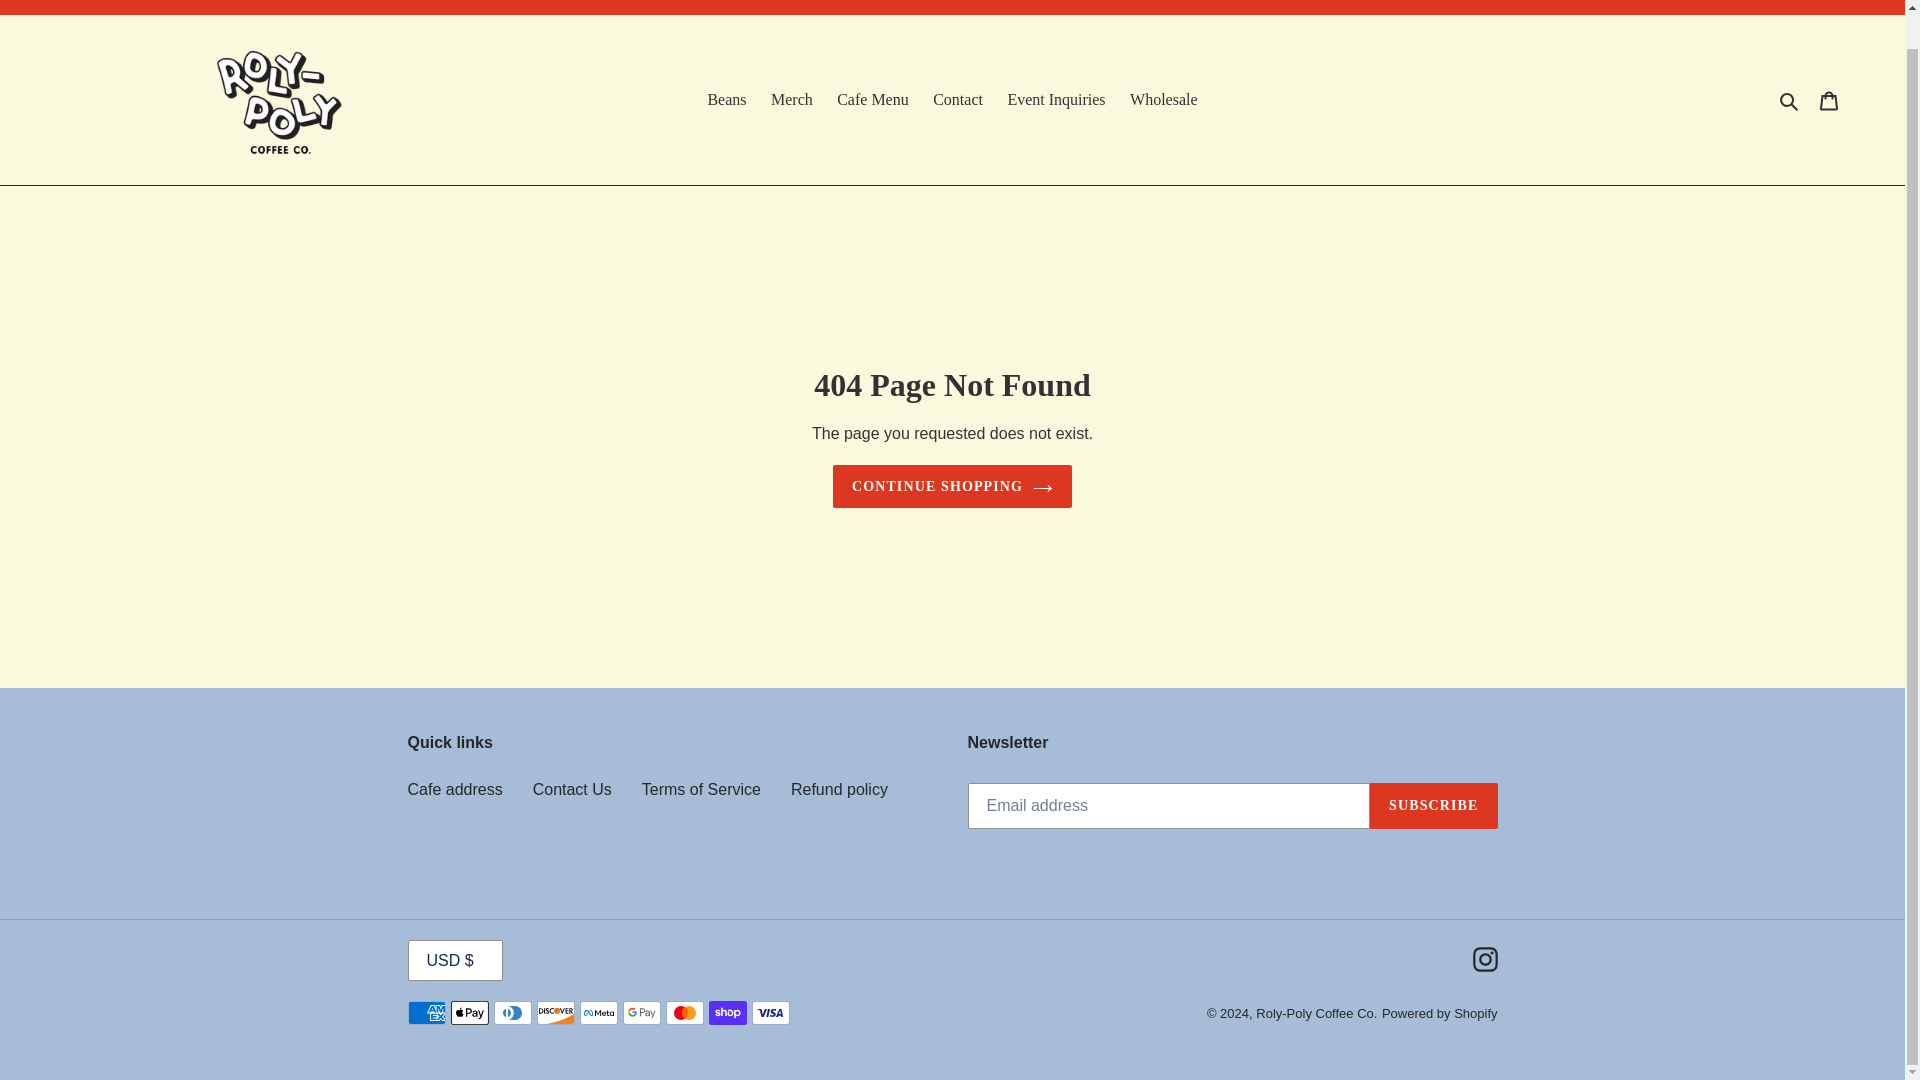  What do you see at coordinates (873, 100) in the screenshot?
I see `Cafe Menu` at bounding box center [873, 100].